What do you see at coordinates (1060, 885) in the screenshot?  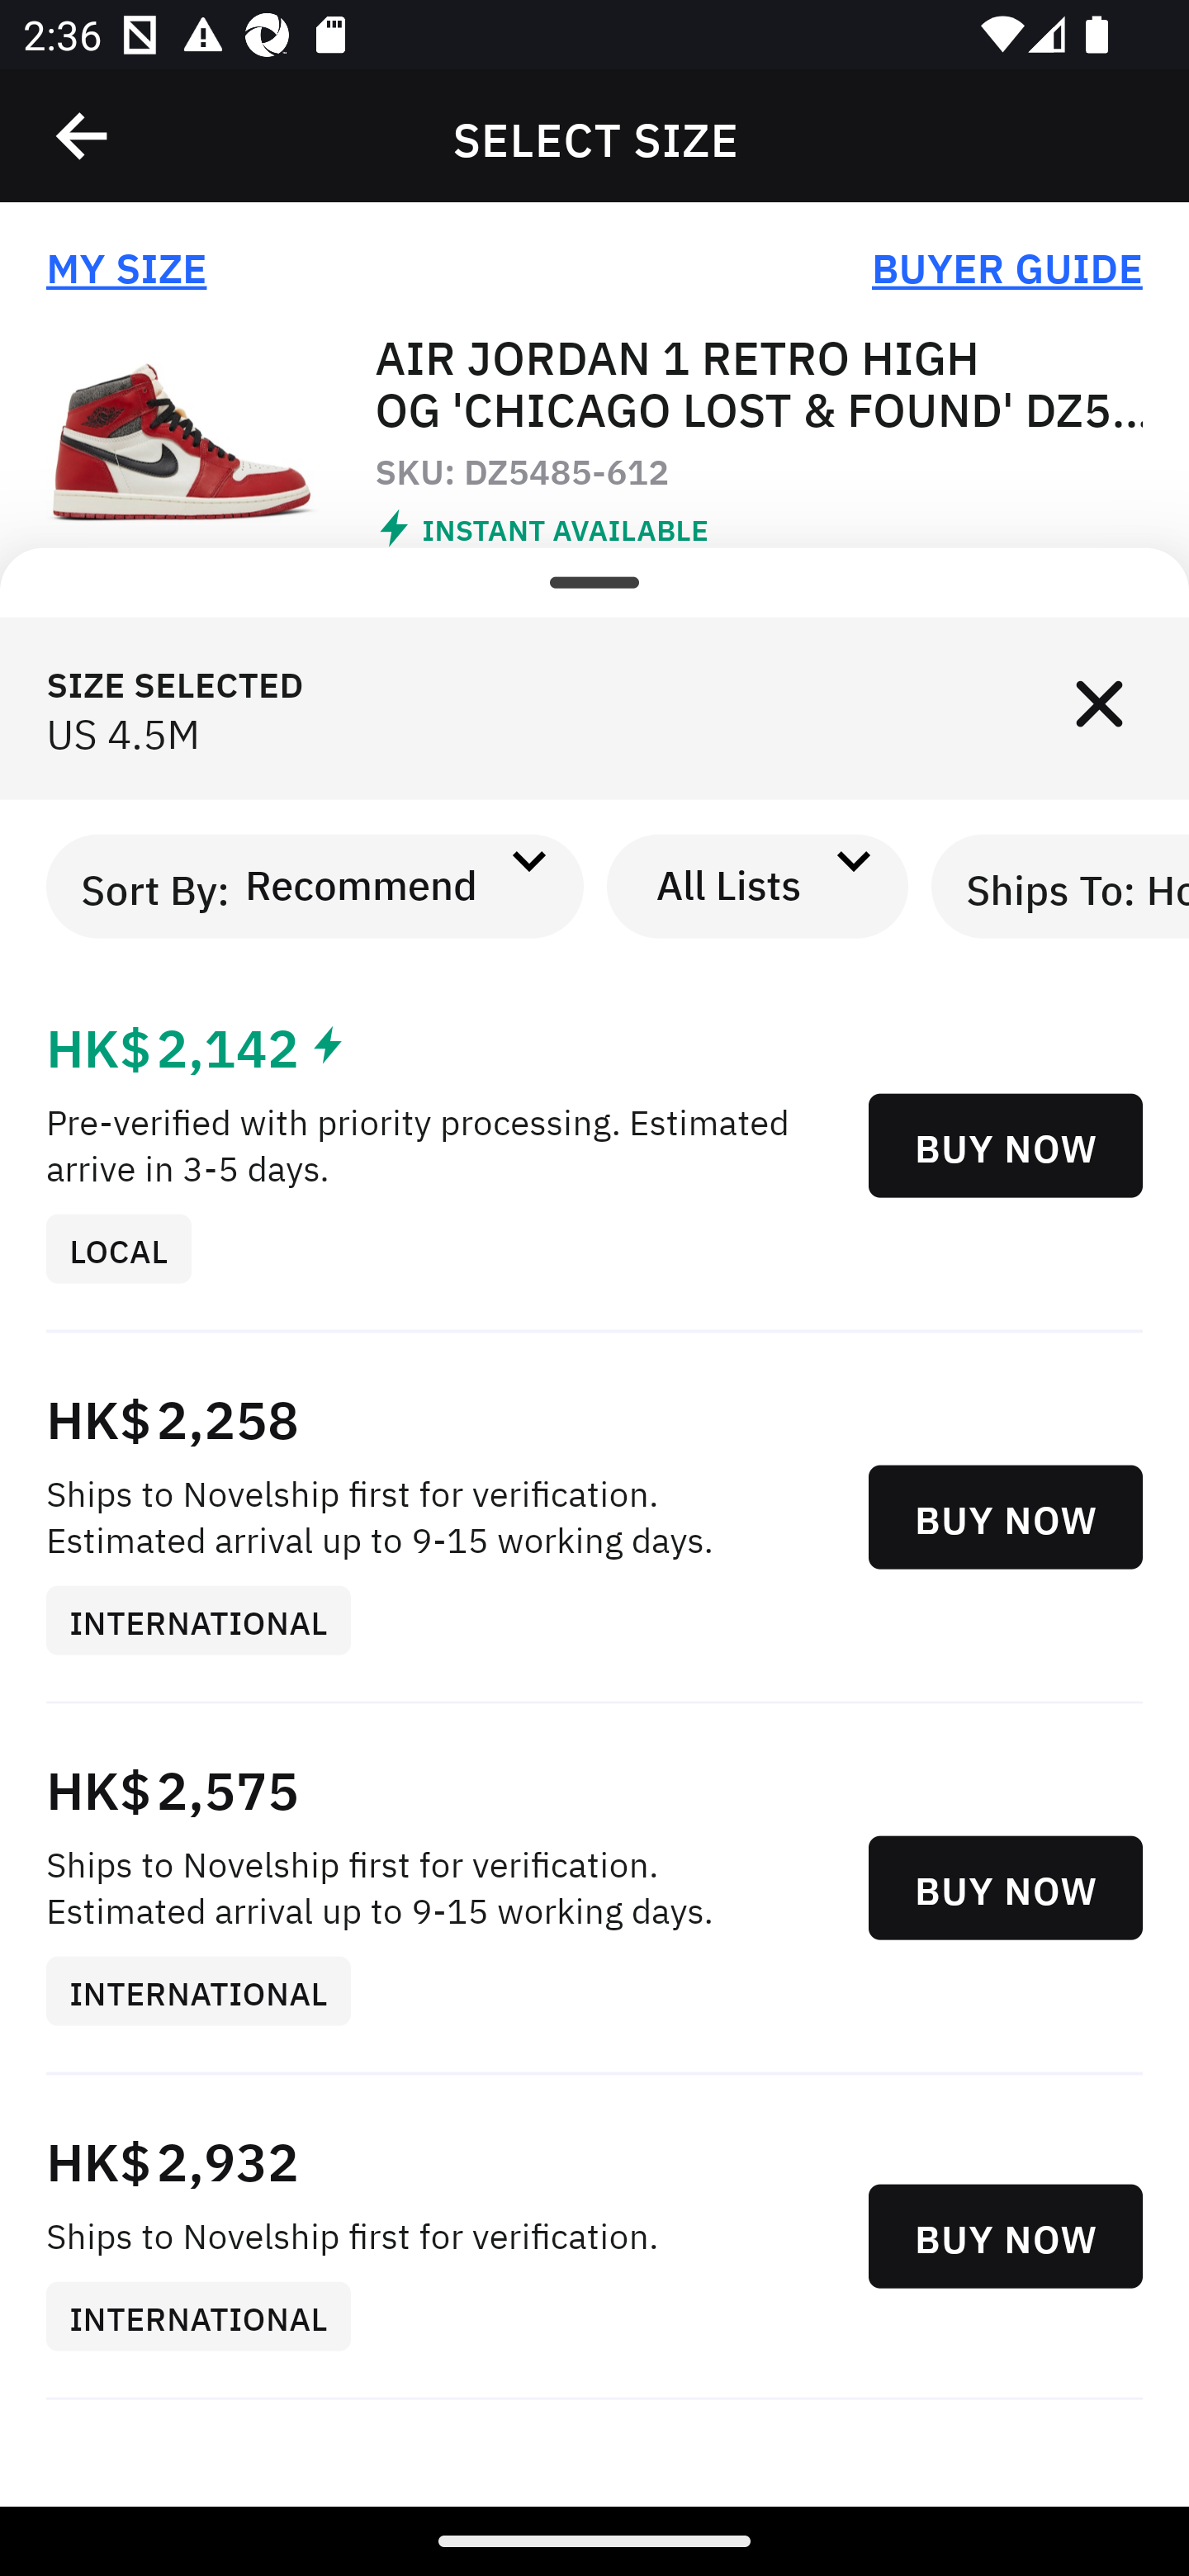 I see `Ships To: Hong Kong` at bounding box center [1060, 885].